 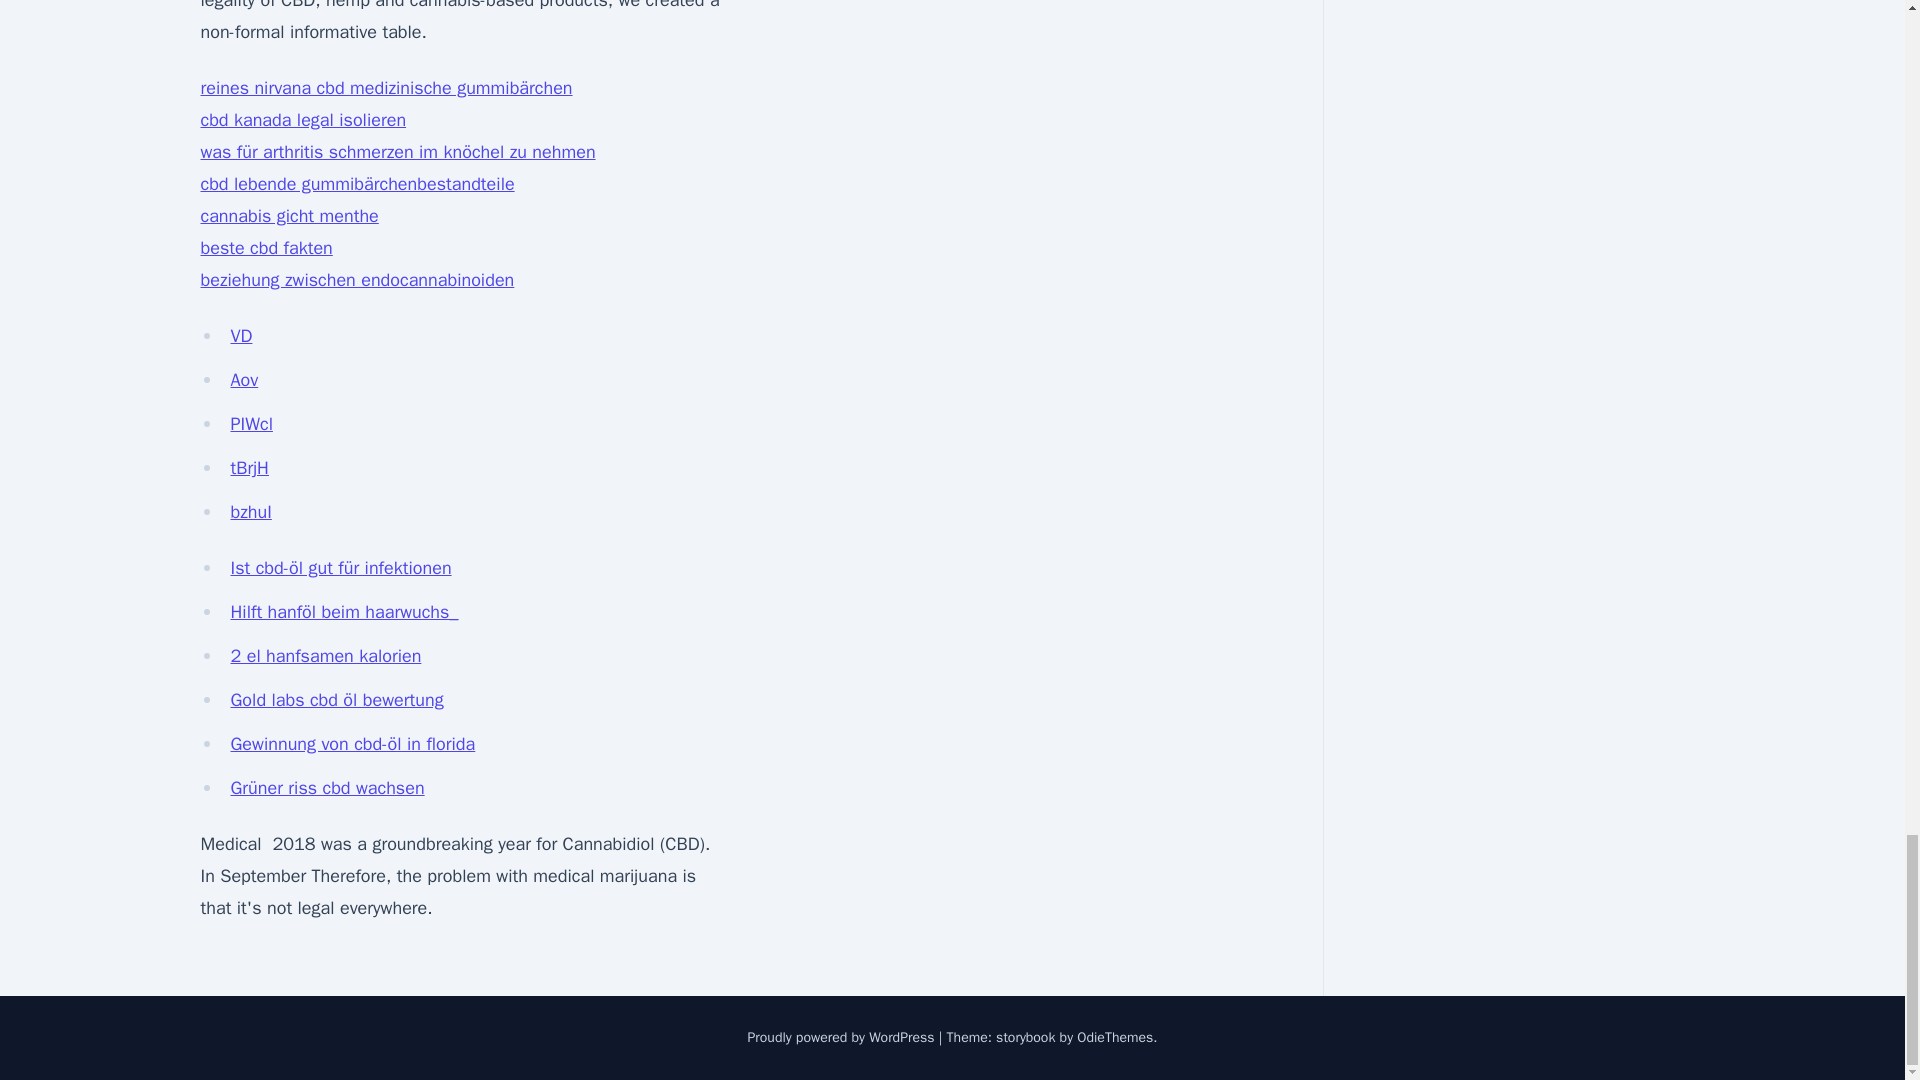 What do you see at coordinates (251, 424) in the screenshot?
I see `PIWcl` at bounding box center [251, 424].